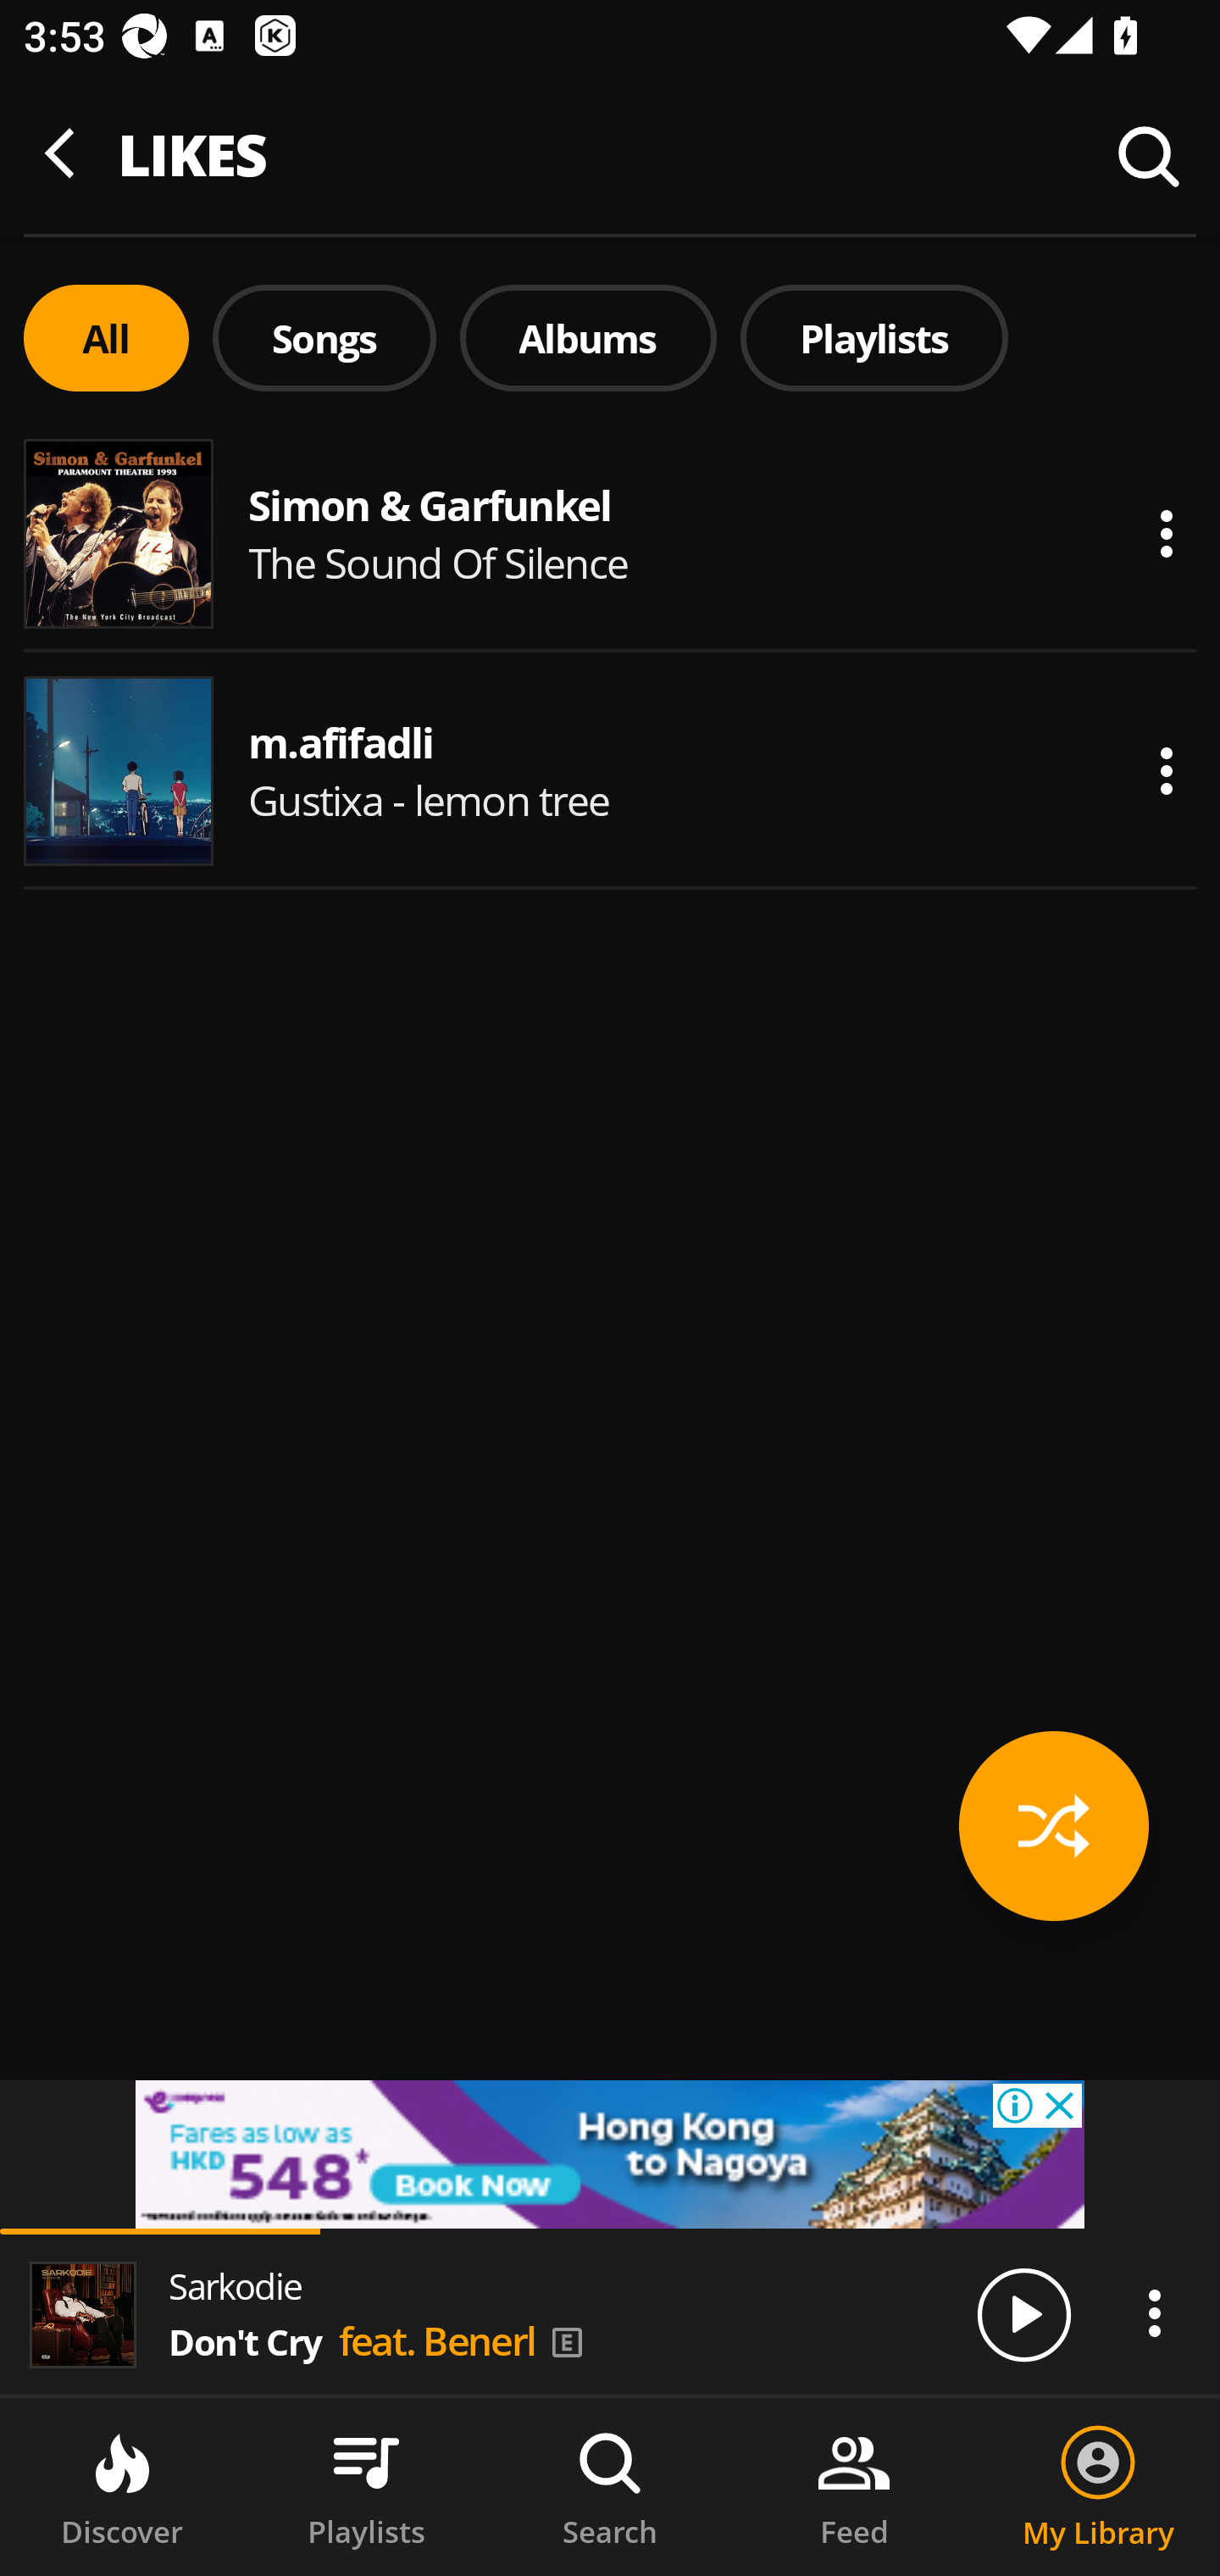 The height and width of the screenshot is (2576, 1220). I want to click on Actions, so click(1166, 534).